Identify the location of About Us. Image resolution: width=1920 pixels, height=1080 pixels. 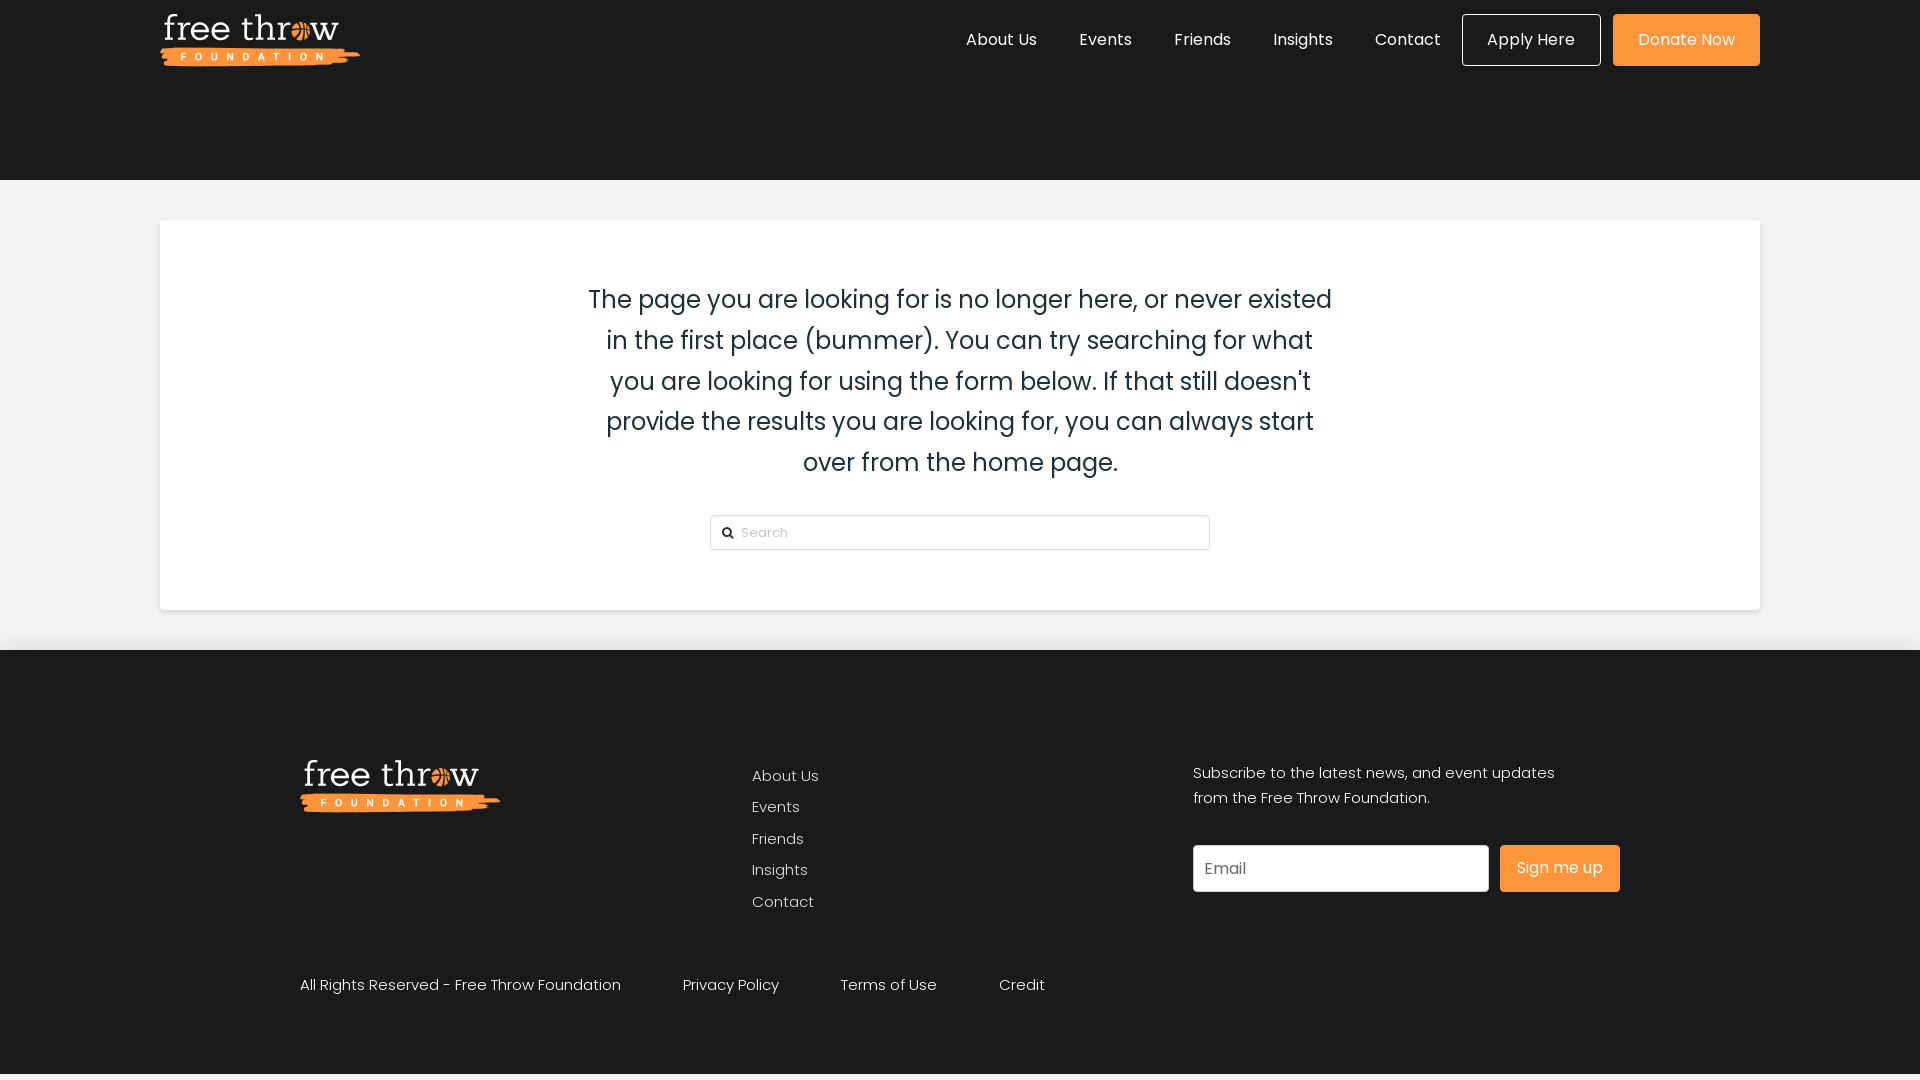
(786, 776).